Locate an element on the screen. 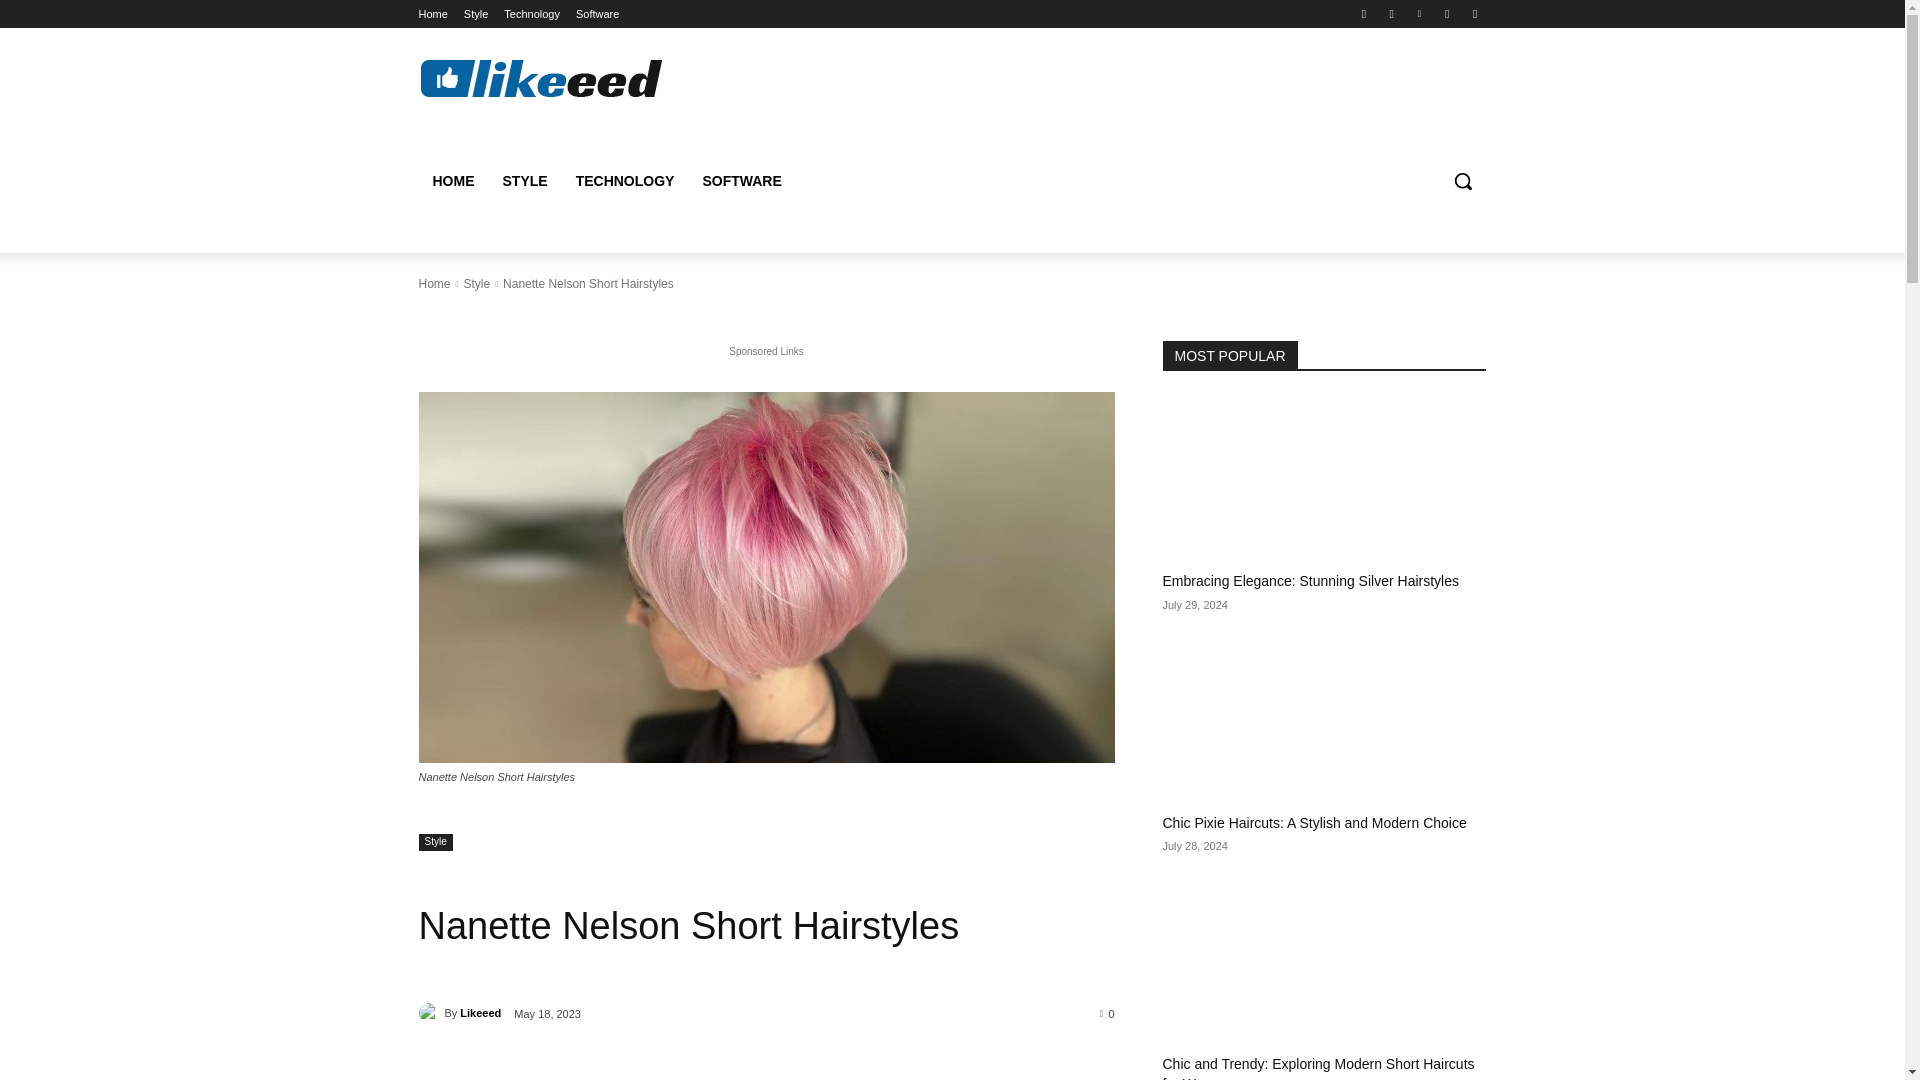 The height and width of the screenshot is (1080, 1920). Pinterest is located at coordinates (1418, 13).